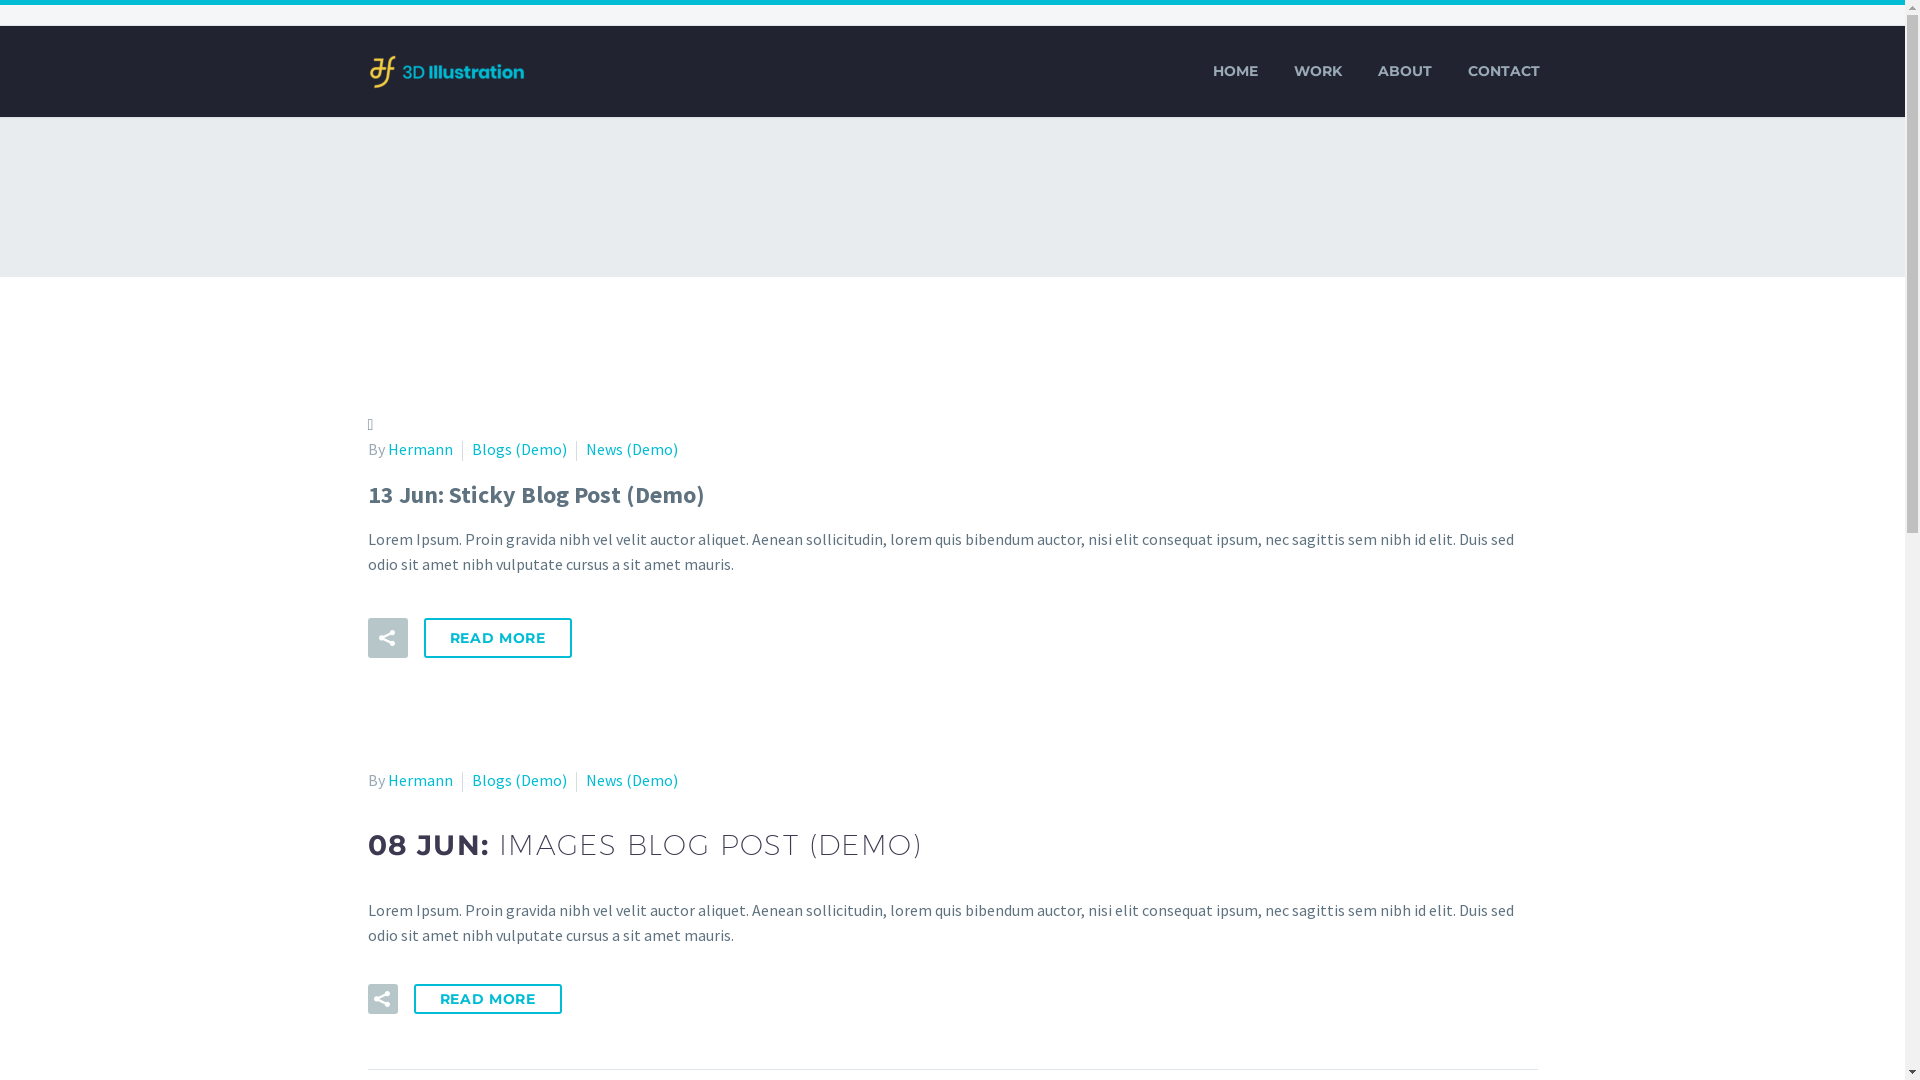 This screenshot has height=1080, width=1920. Describe the element at coordinates (1404, 72) in the screenshot. I see `ABOUT` at that location.